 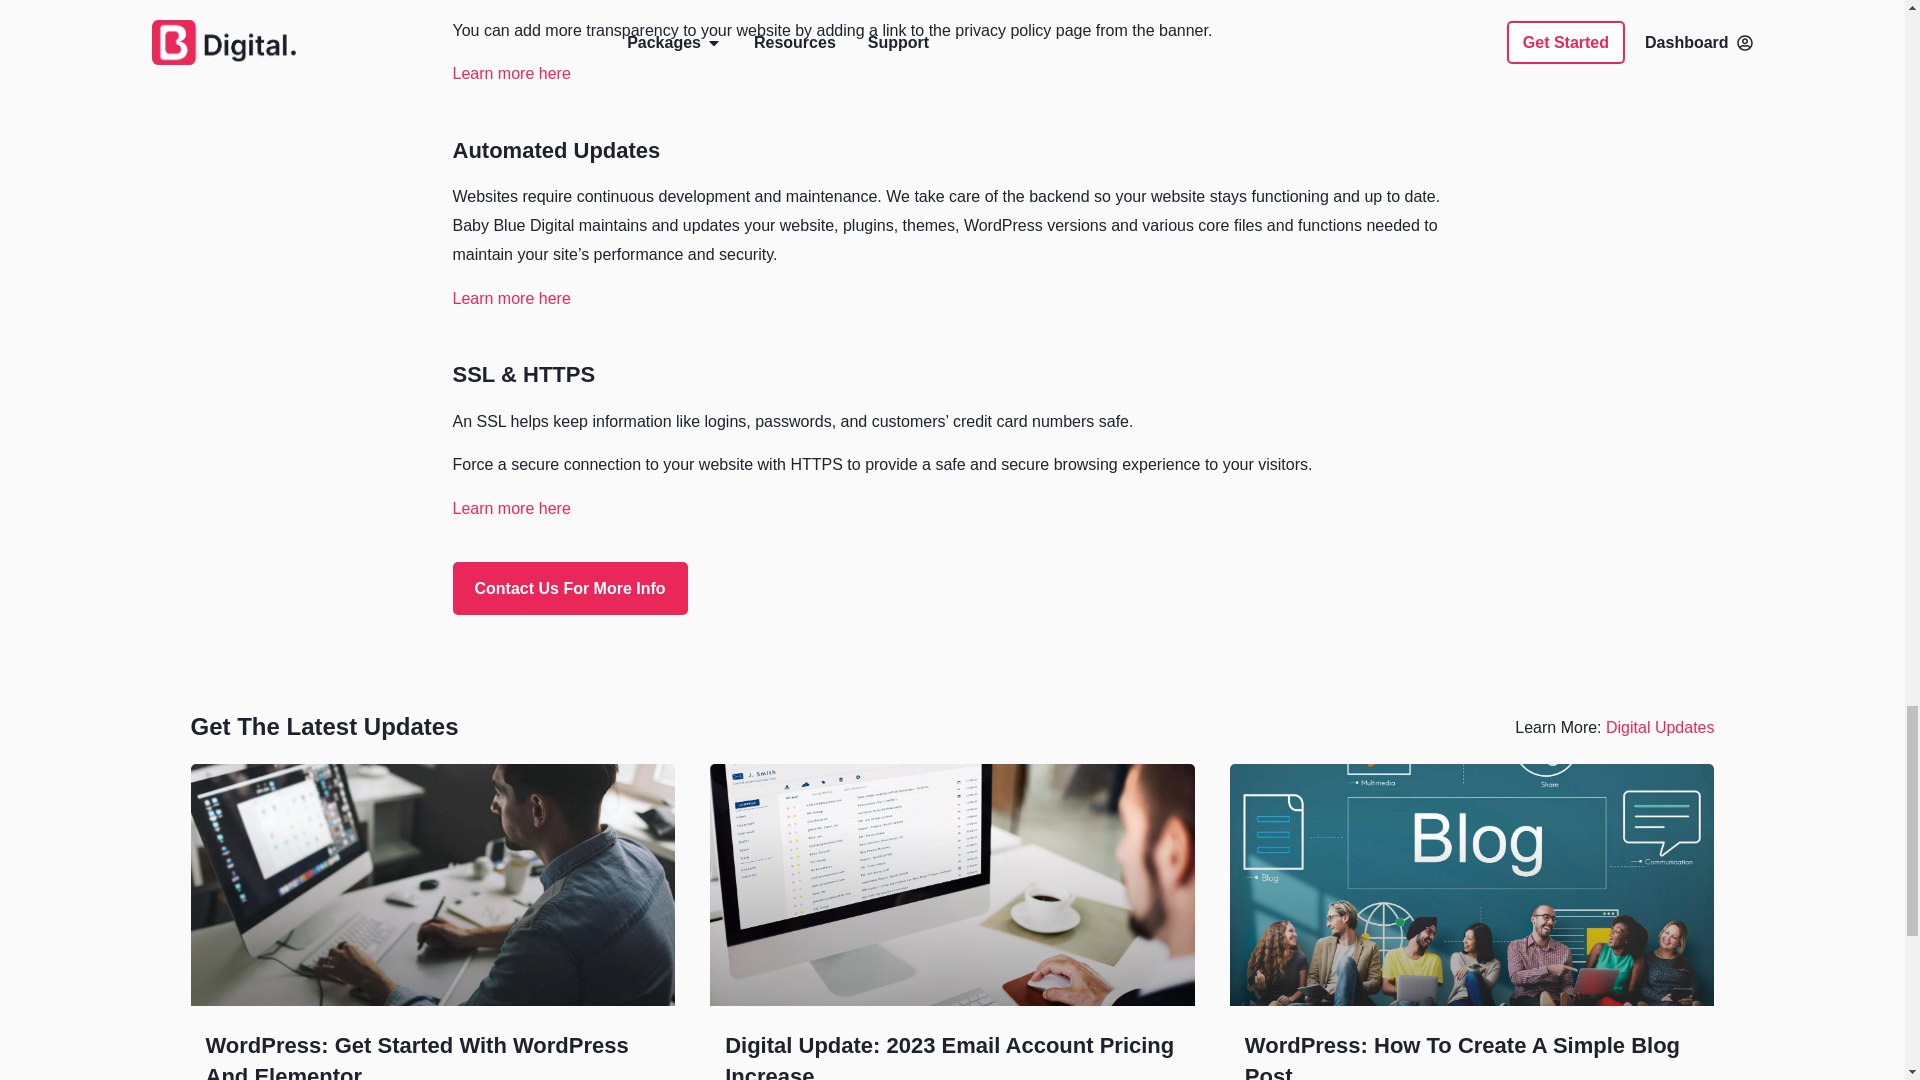 What do you see at coordinates (510, 298) in the screenshot?
I see `Learn more here` at bounding box center [510, 298].